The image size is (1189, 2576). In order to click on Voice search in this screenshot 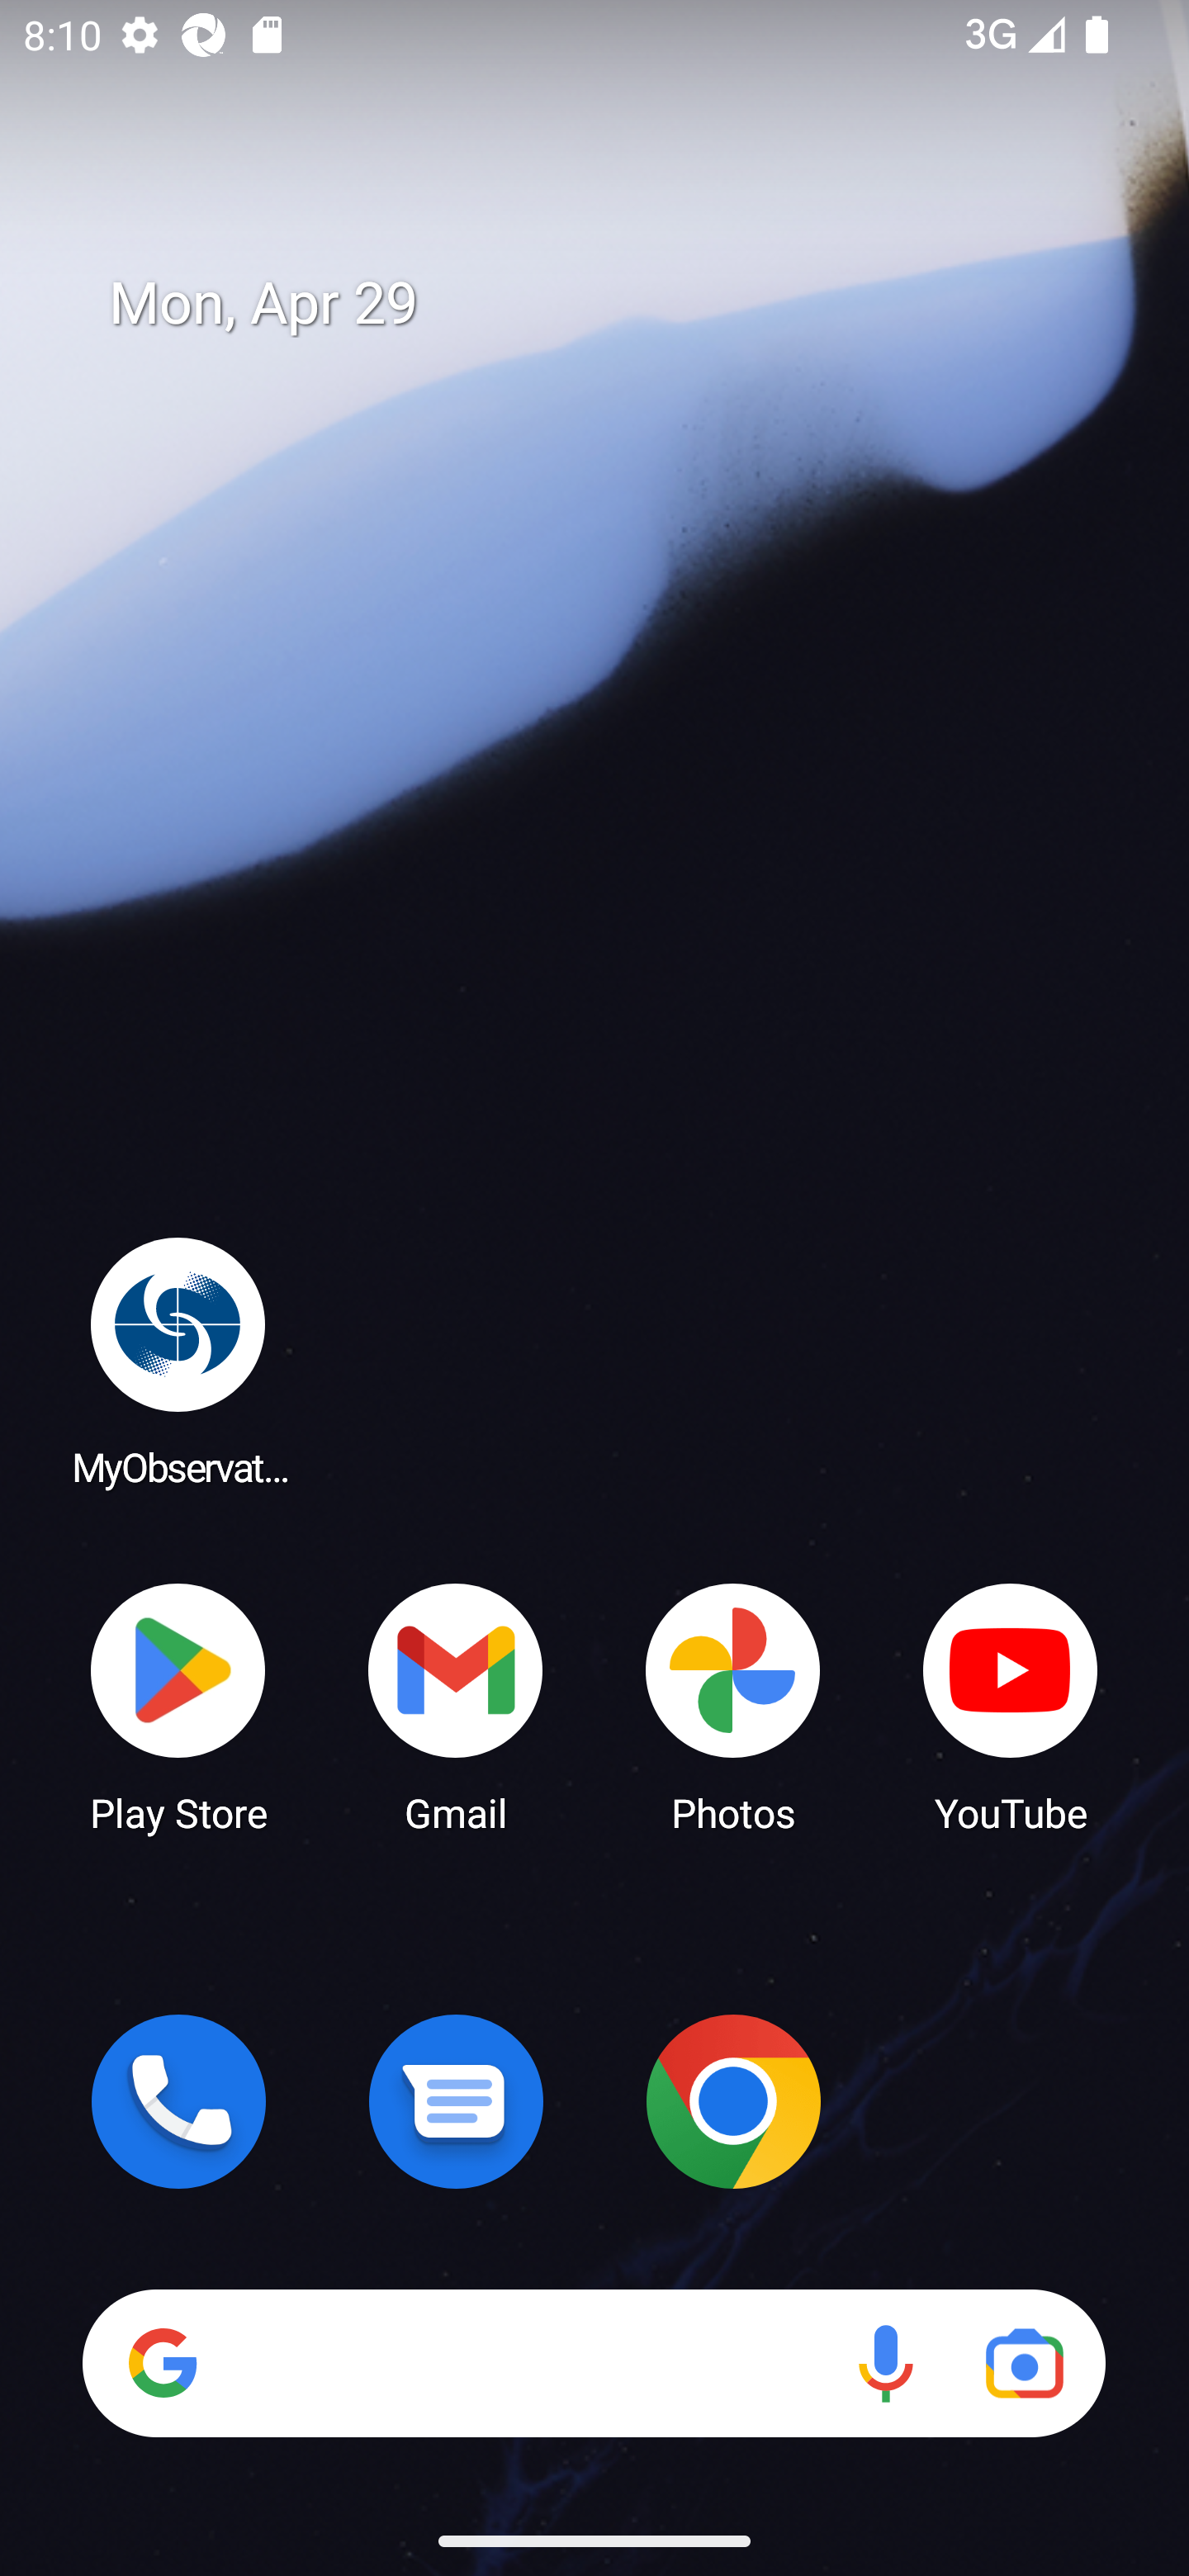, I will do `click(885, 2363)`.